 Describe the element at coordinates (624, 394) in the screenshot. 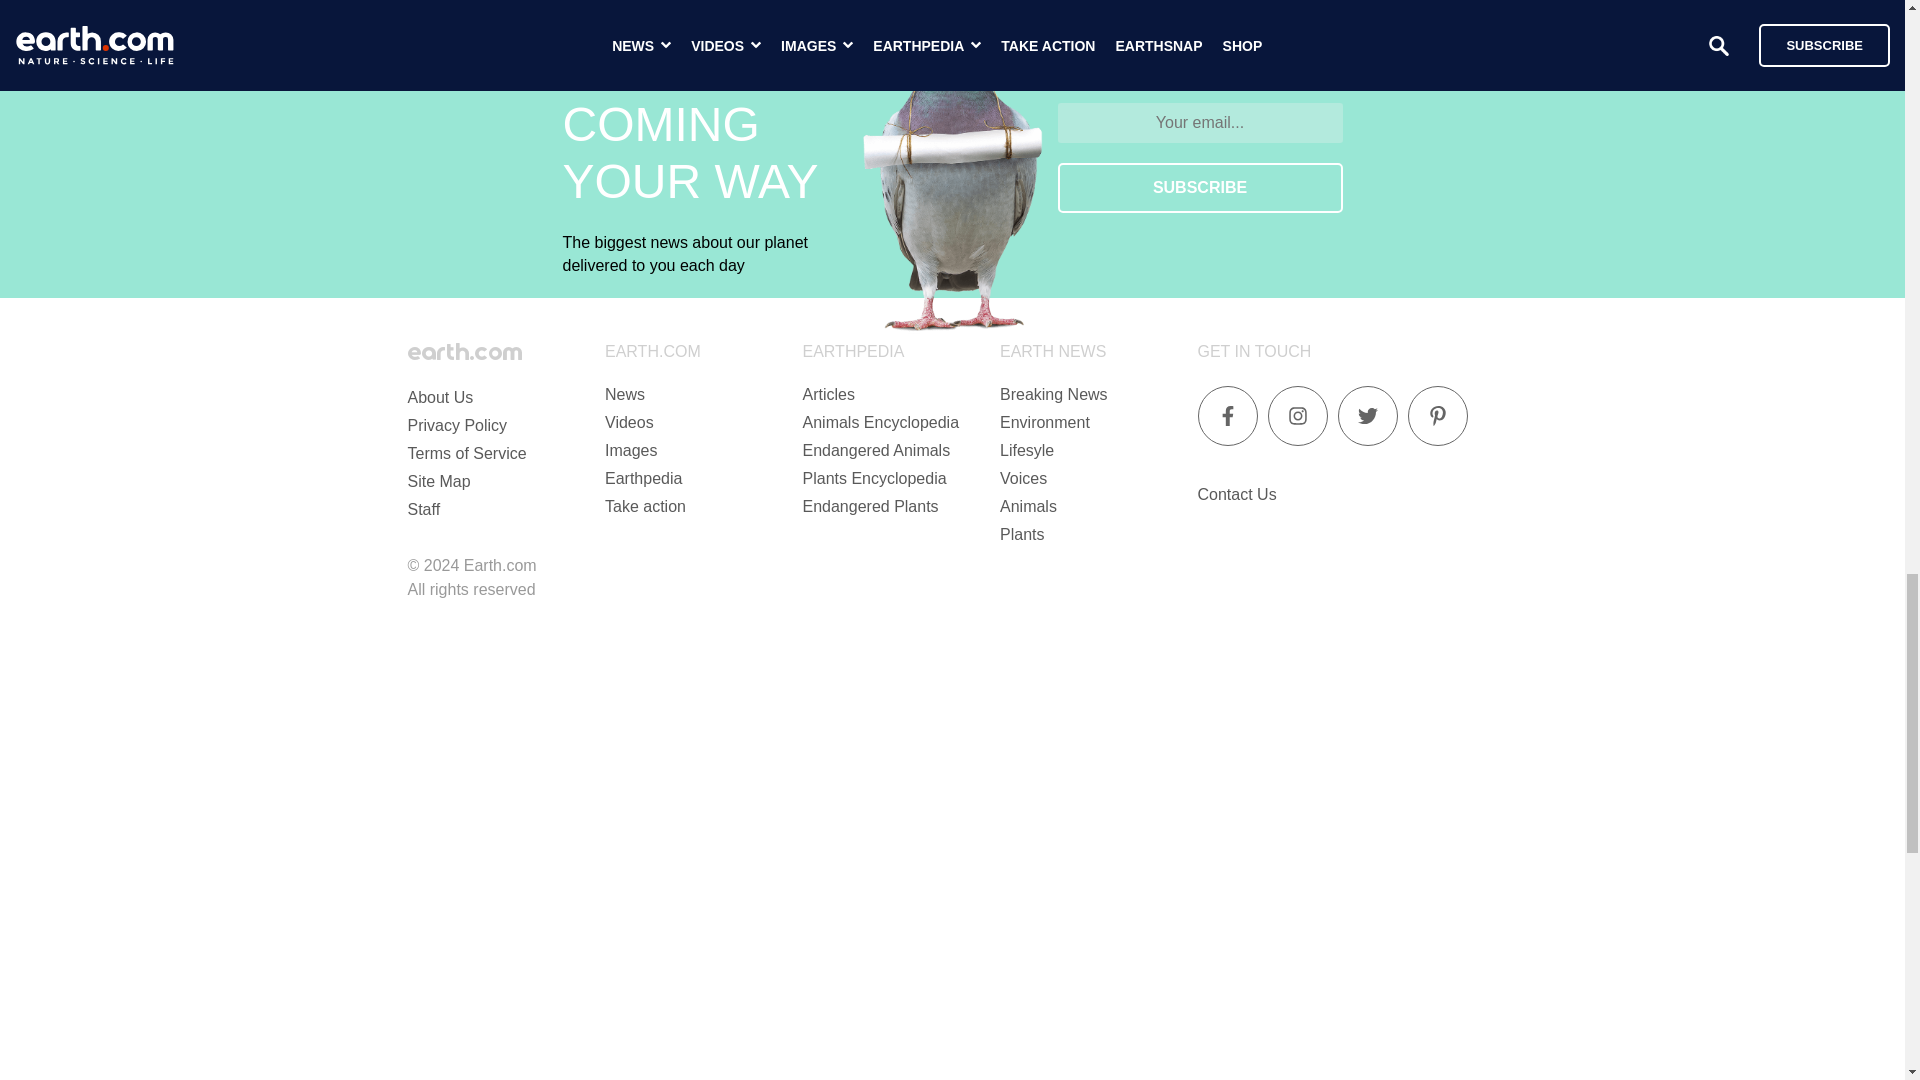

I see `News` at that location.